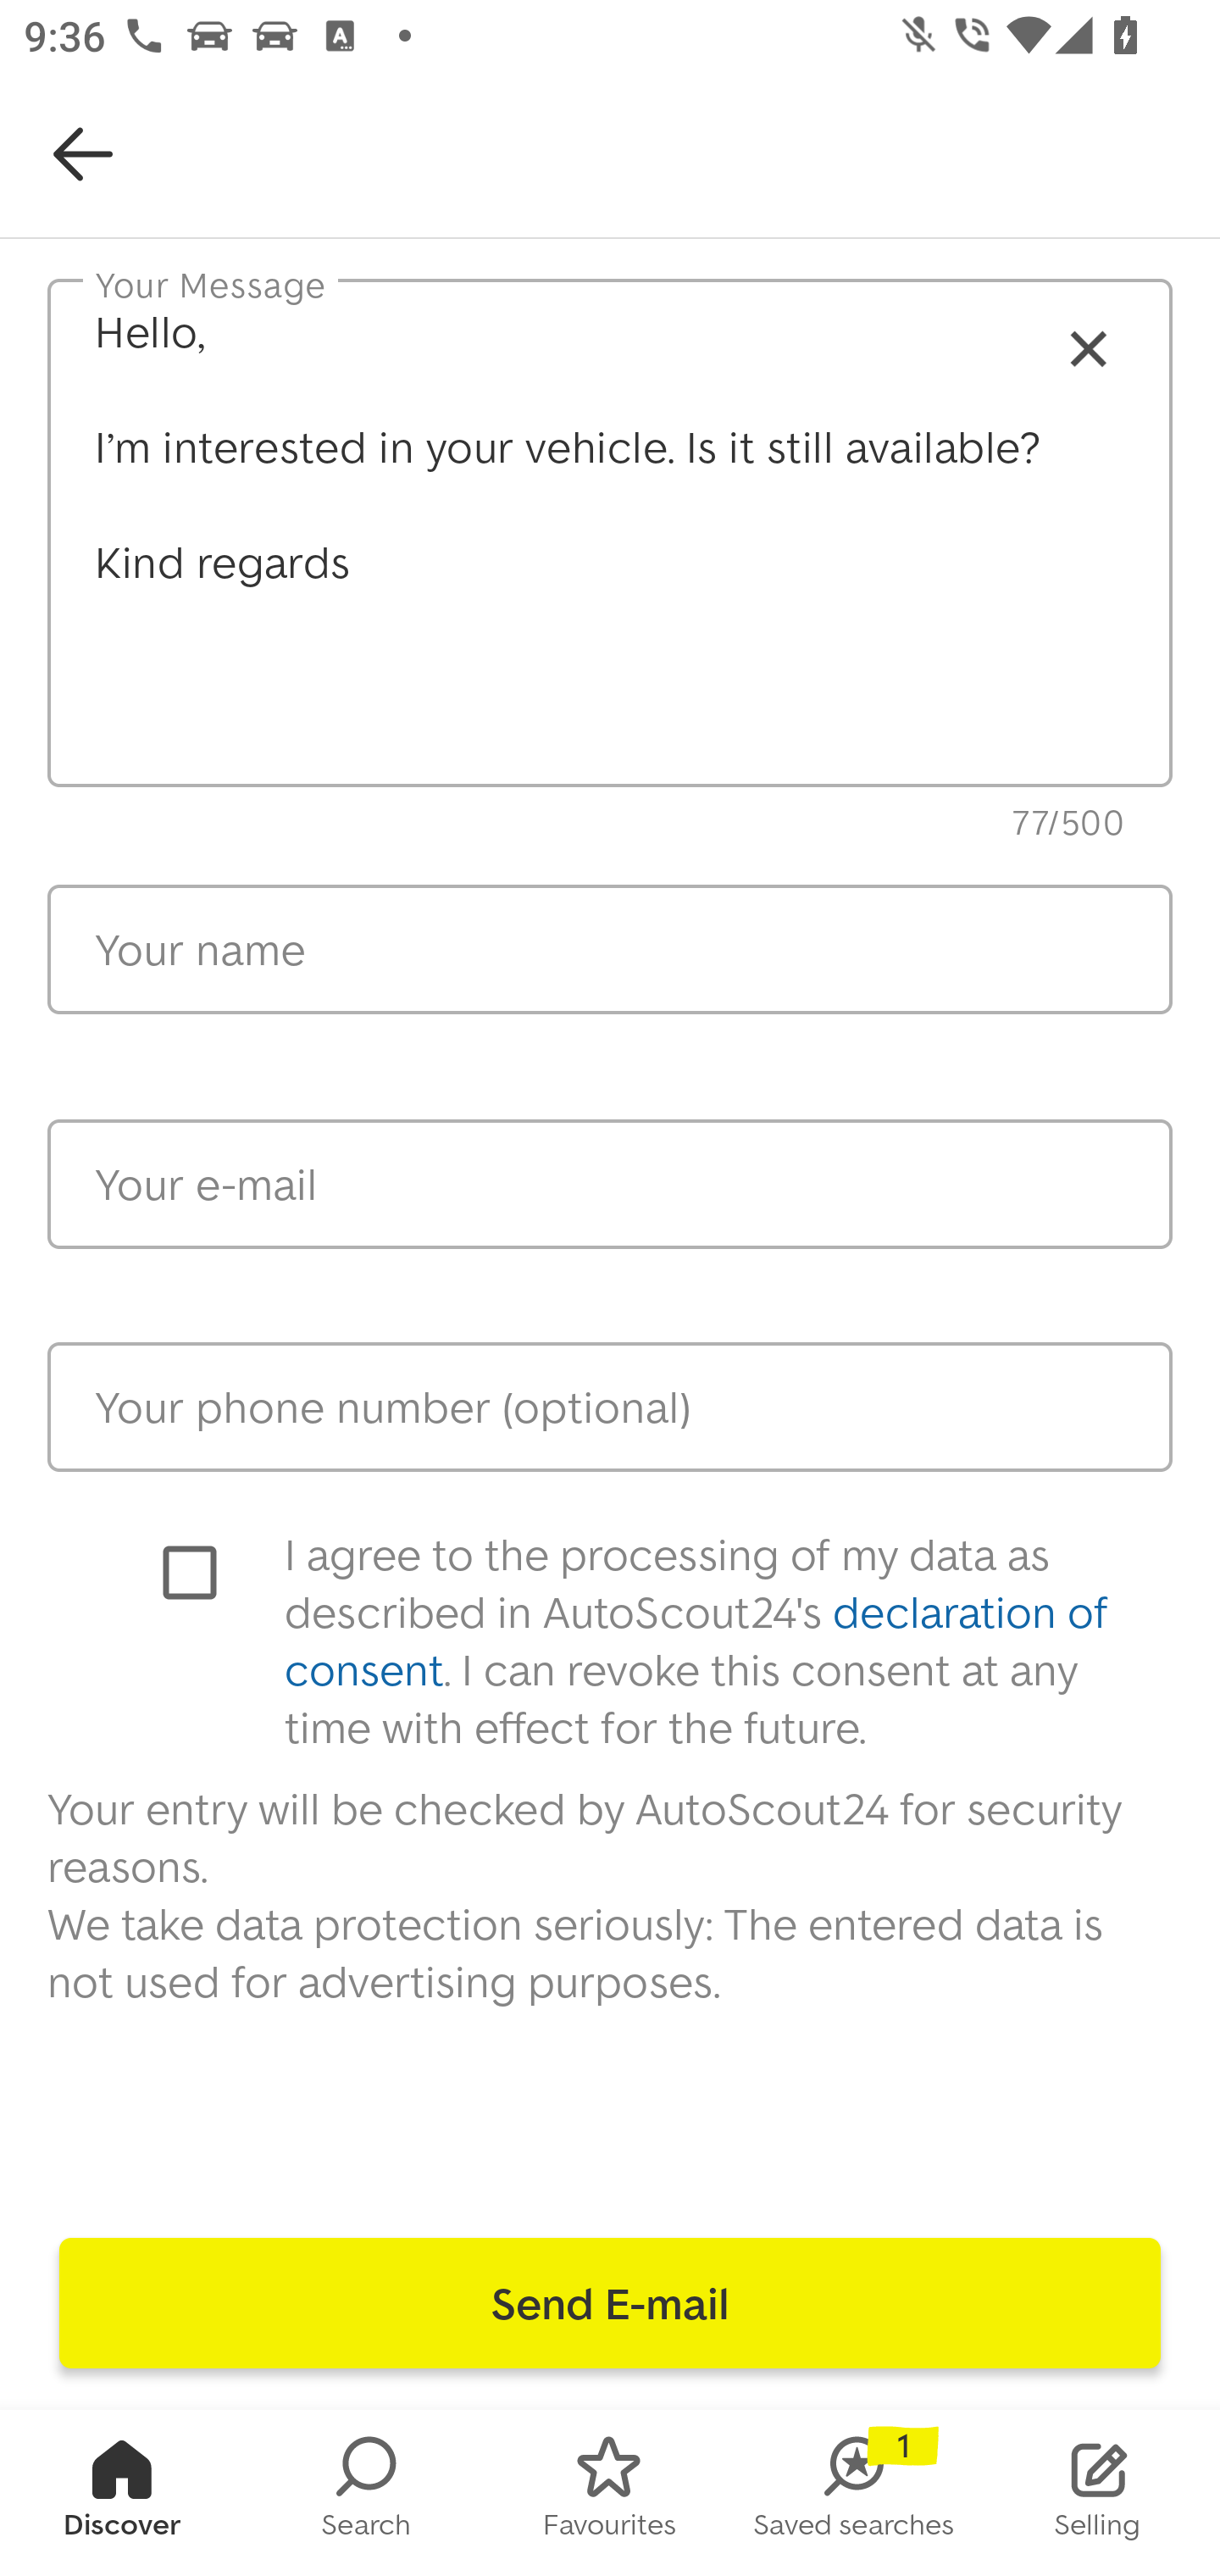 This screenshot has width=1220, height=2576. What do you see at coordinates (83, 154) in the screenshot?
I see `Navigate up` at bounding box center [83, 154].